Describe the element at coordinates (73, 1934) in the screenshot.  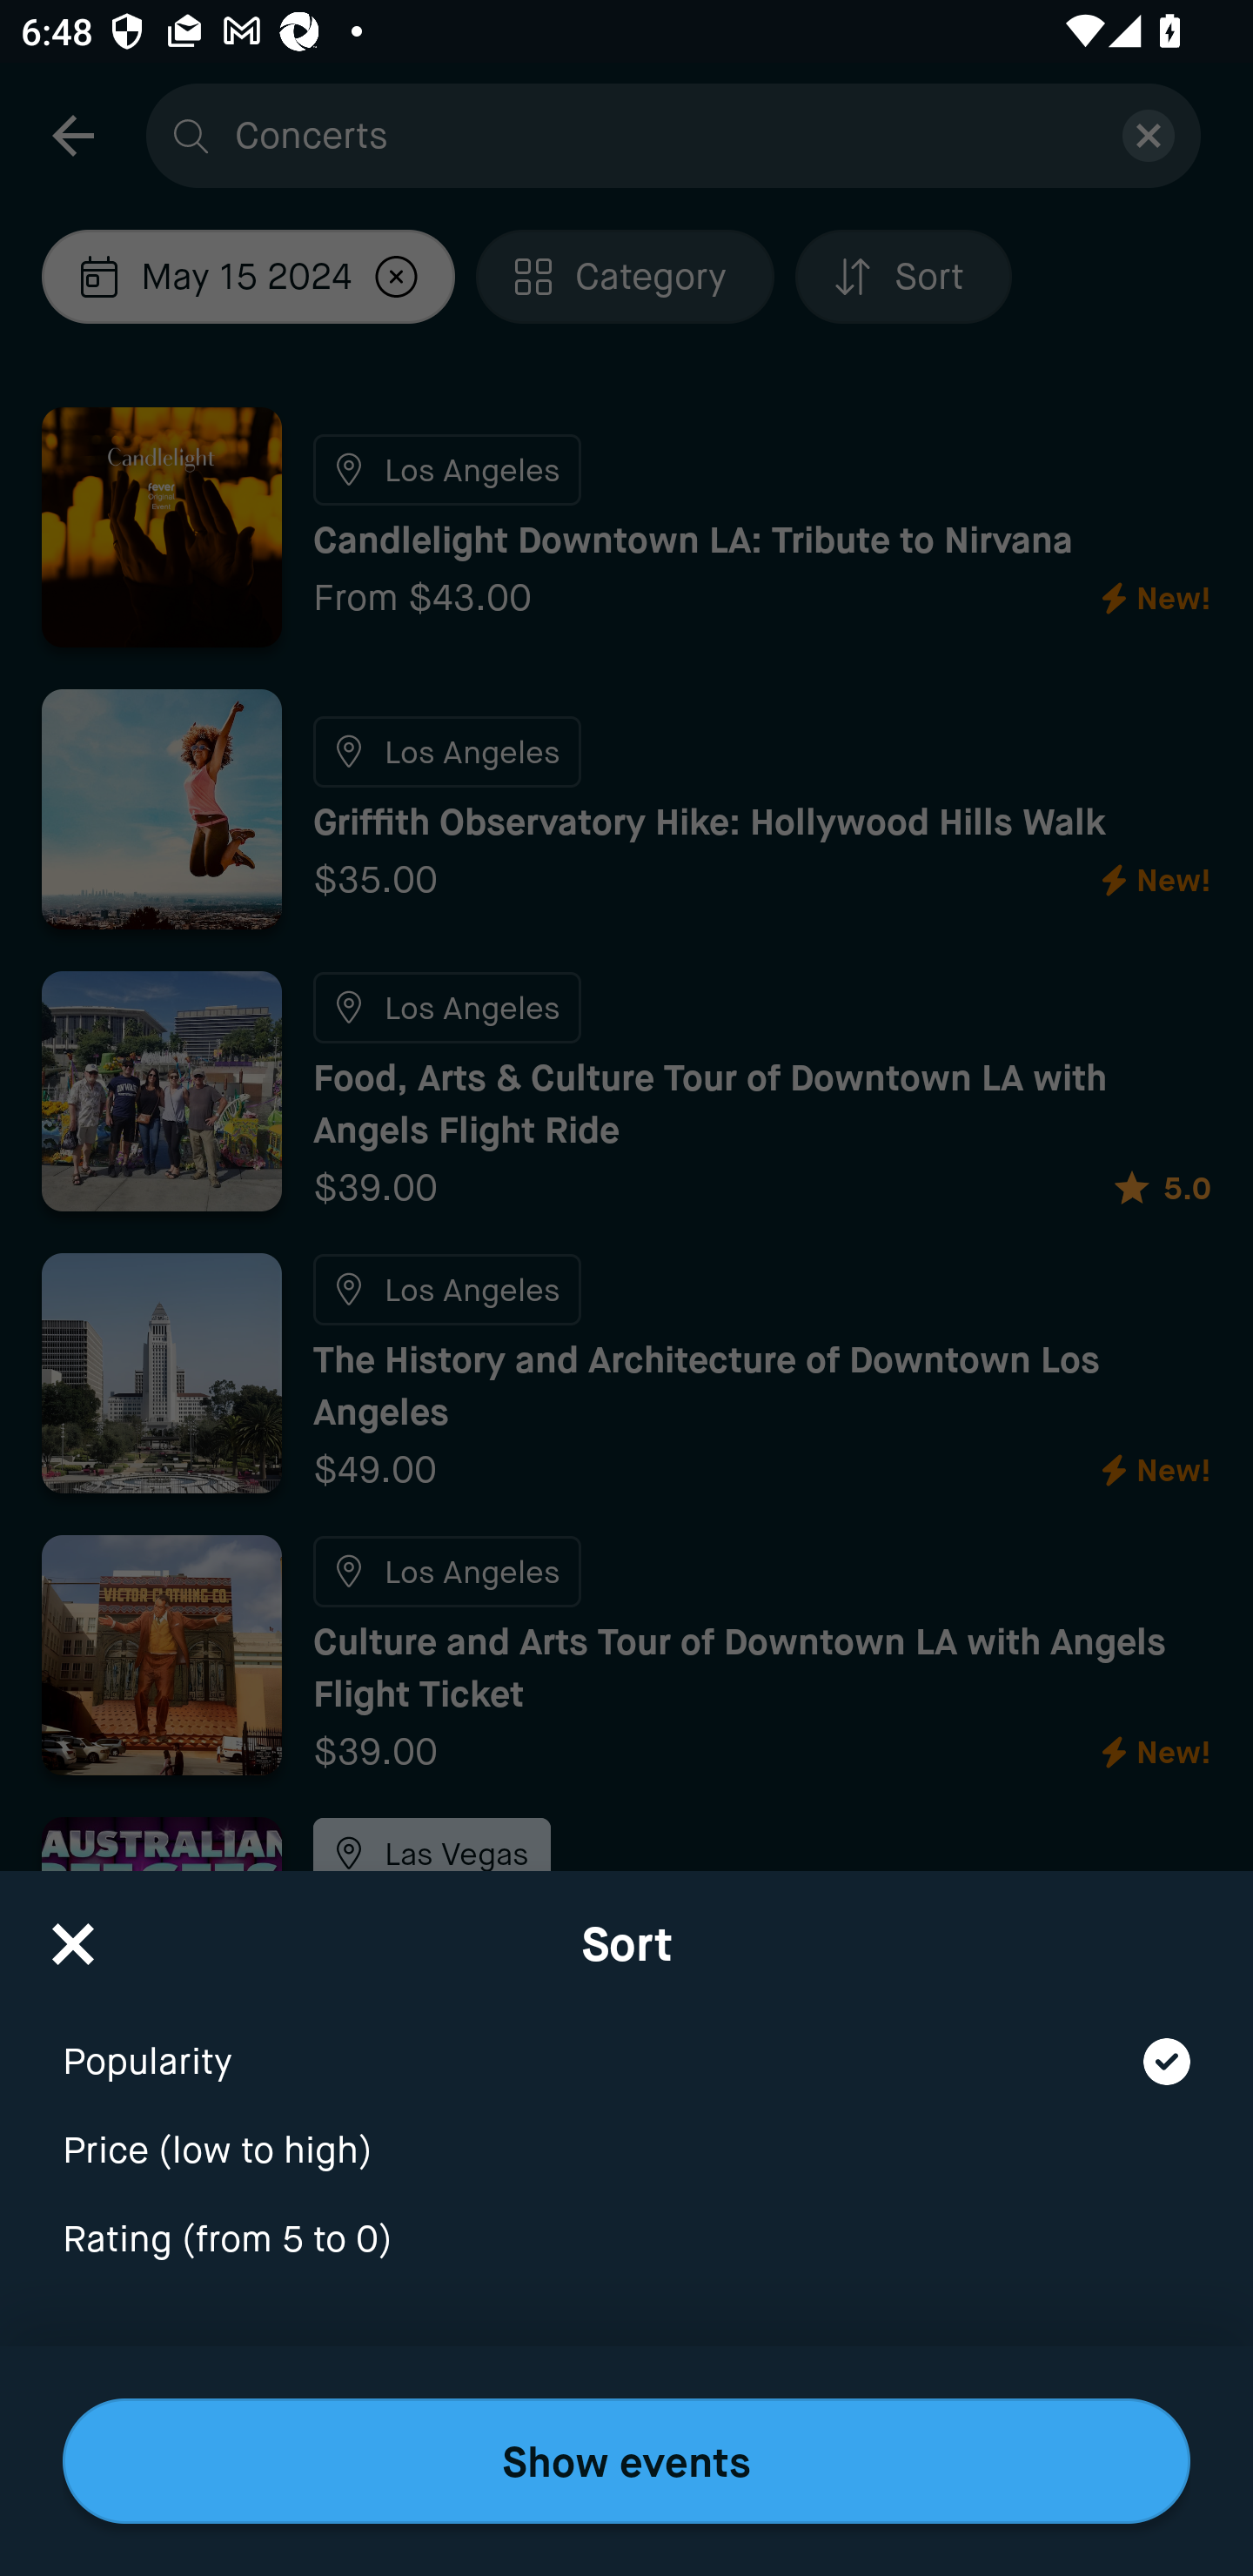
I see `CloseButton` at that location.